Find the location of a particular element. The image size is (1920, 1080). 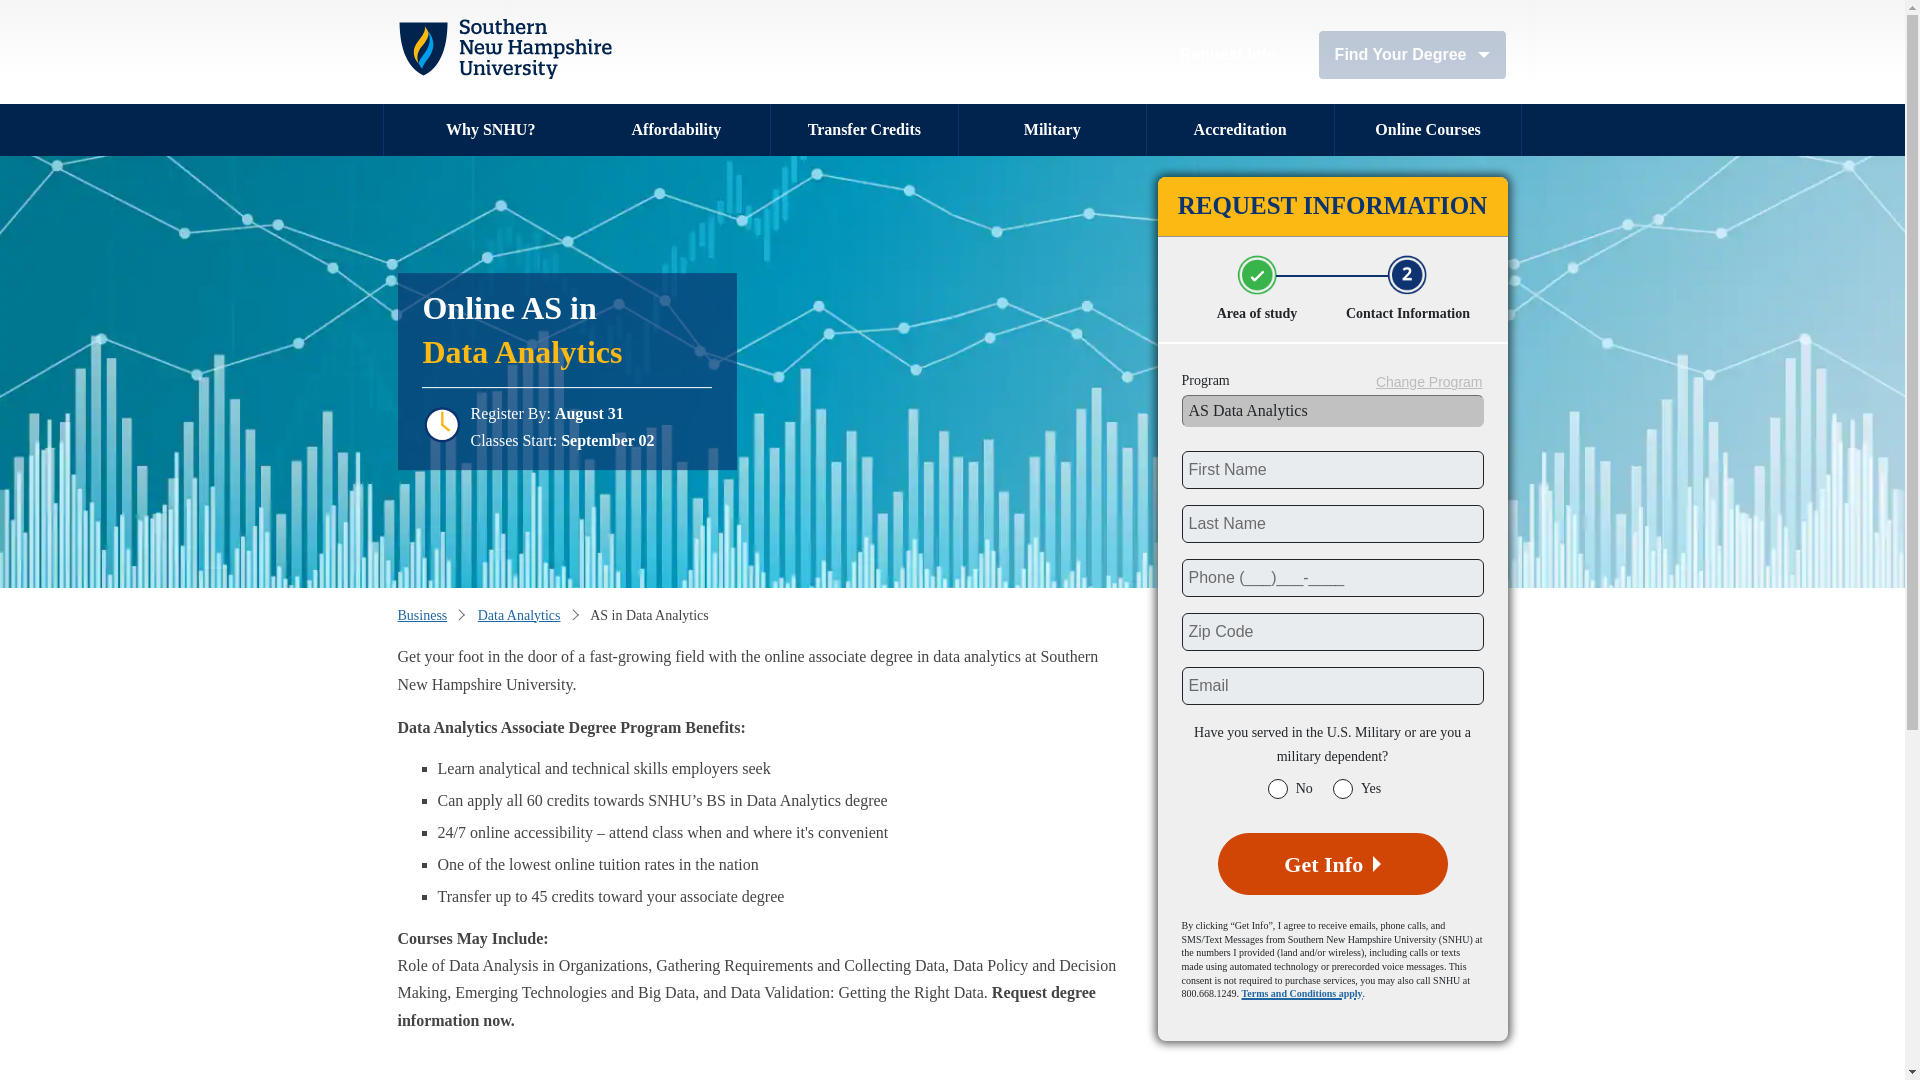

Accreditation is located at coordinates (1240, 129).